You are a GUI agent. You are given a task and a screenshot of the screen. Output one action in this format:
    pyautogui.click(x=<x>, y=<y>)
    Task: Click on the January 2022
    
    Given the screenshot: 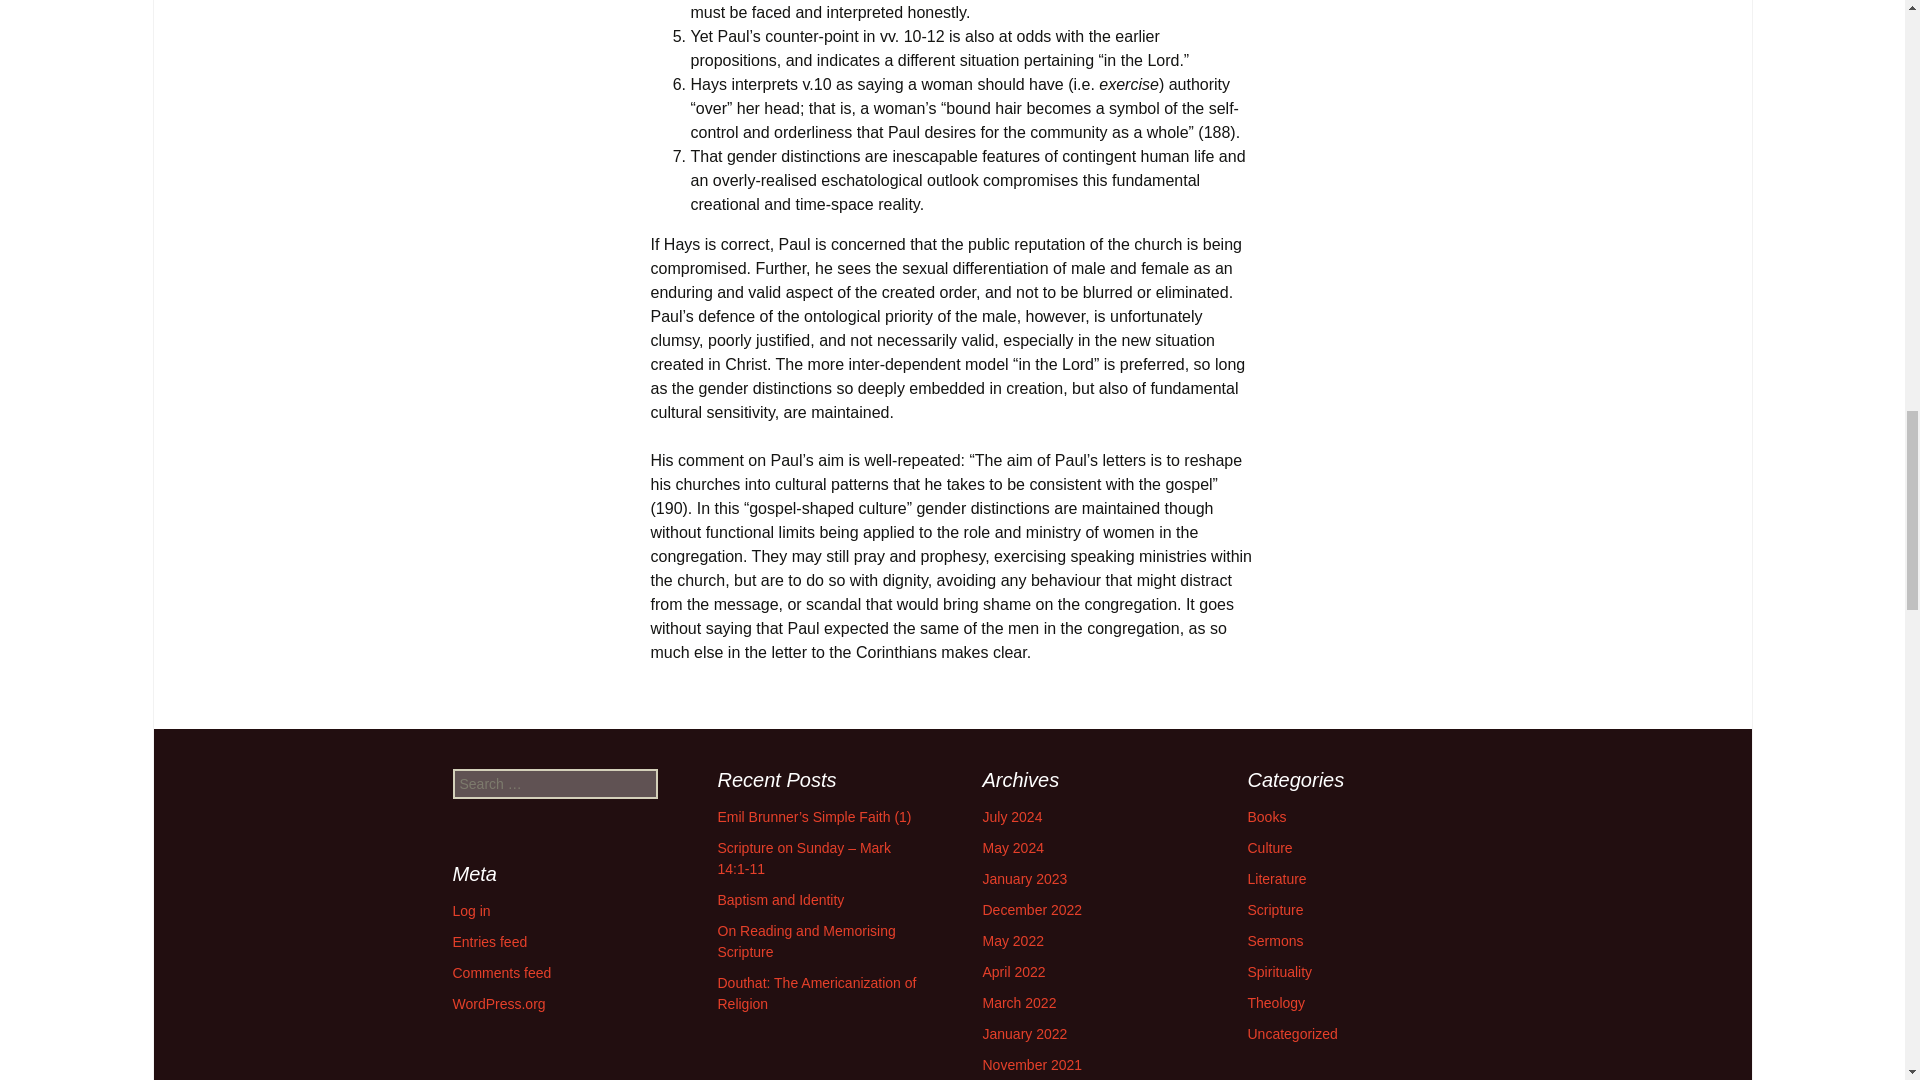 What is the action you would take?
    pyautogui.click(x=1024, y=1034)
    